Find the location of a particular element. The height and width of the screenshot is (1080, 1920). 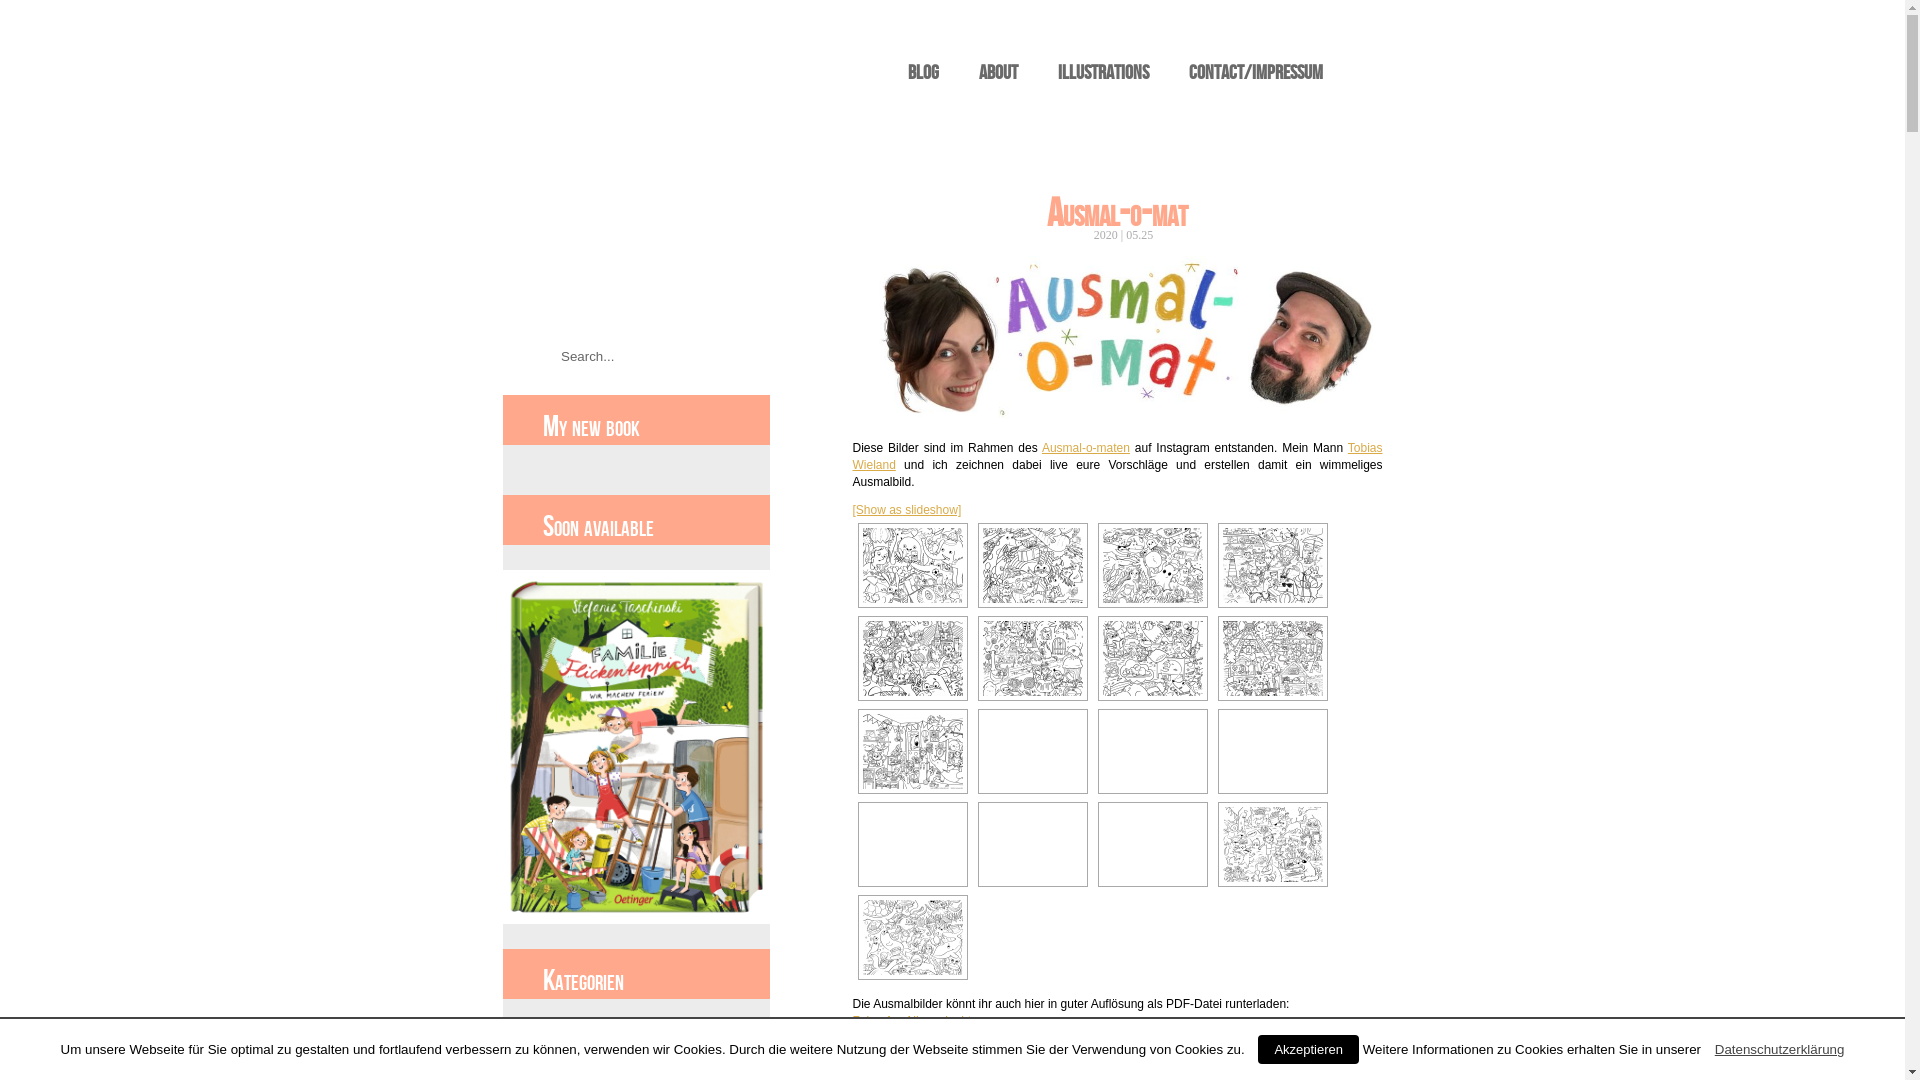

  is located at coordinates (1270, 562).